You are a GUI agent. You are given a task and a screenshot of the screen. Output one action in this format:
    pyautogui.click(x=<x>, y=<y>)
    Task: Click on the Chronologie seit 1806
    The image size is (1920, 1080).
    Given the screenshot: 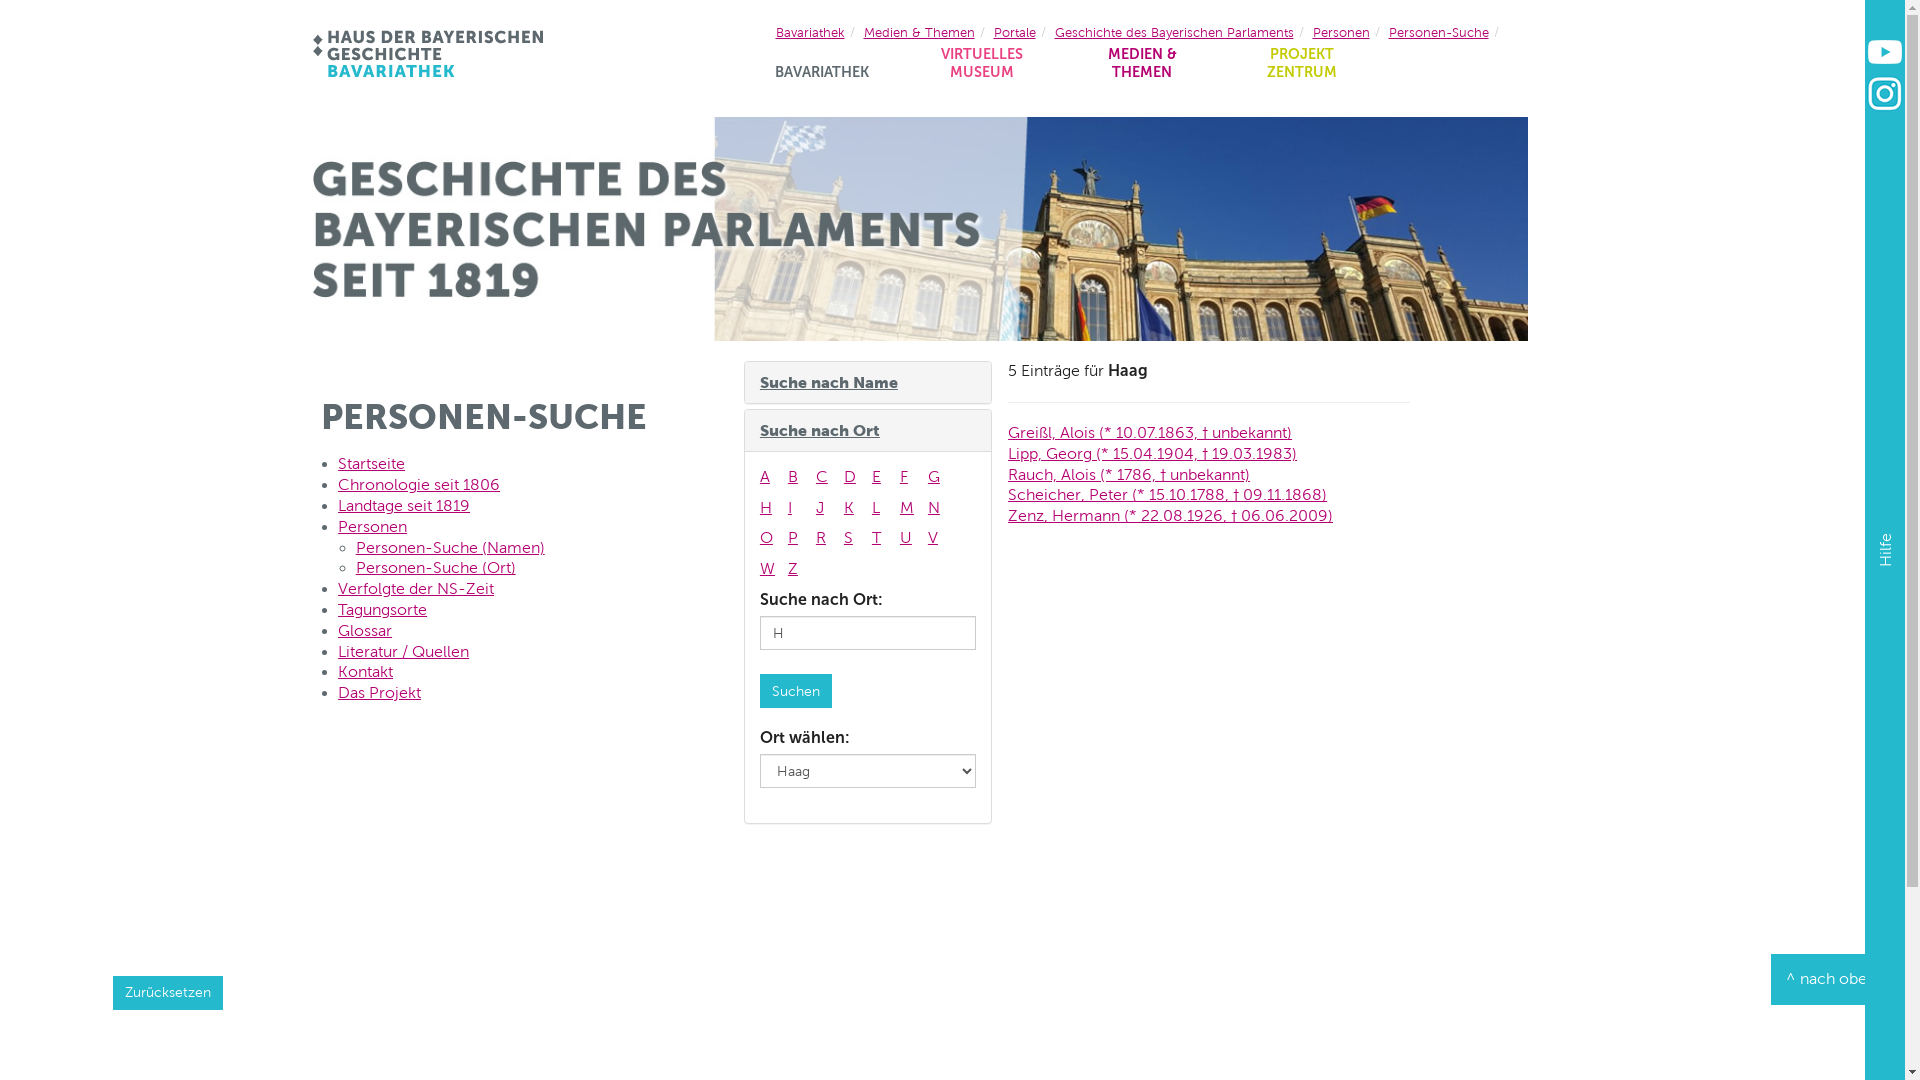 What is the action you would take?
    pyautogui.click(x=419, y=484)
    